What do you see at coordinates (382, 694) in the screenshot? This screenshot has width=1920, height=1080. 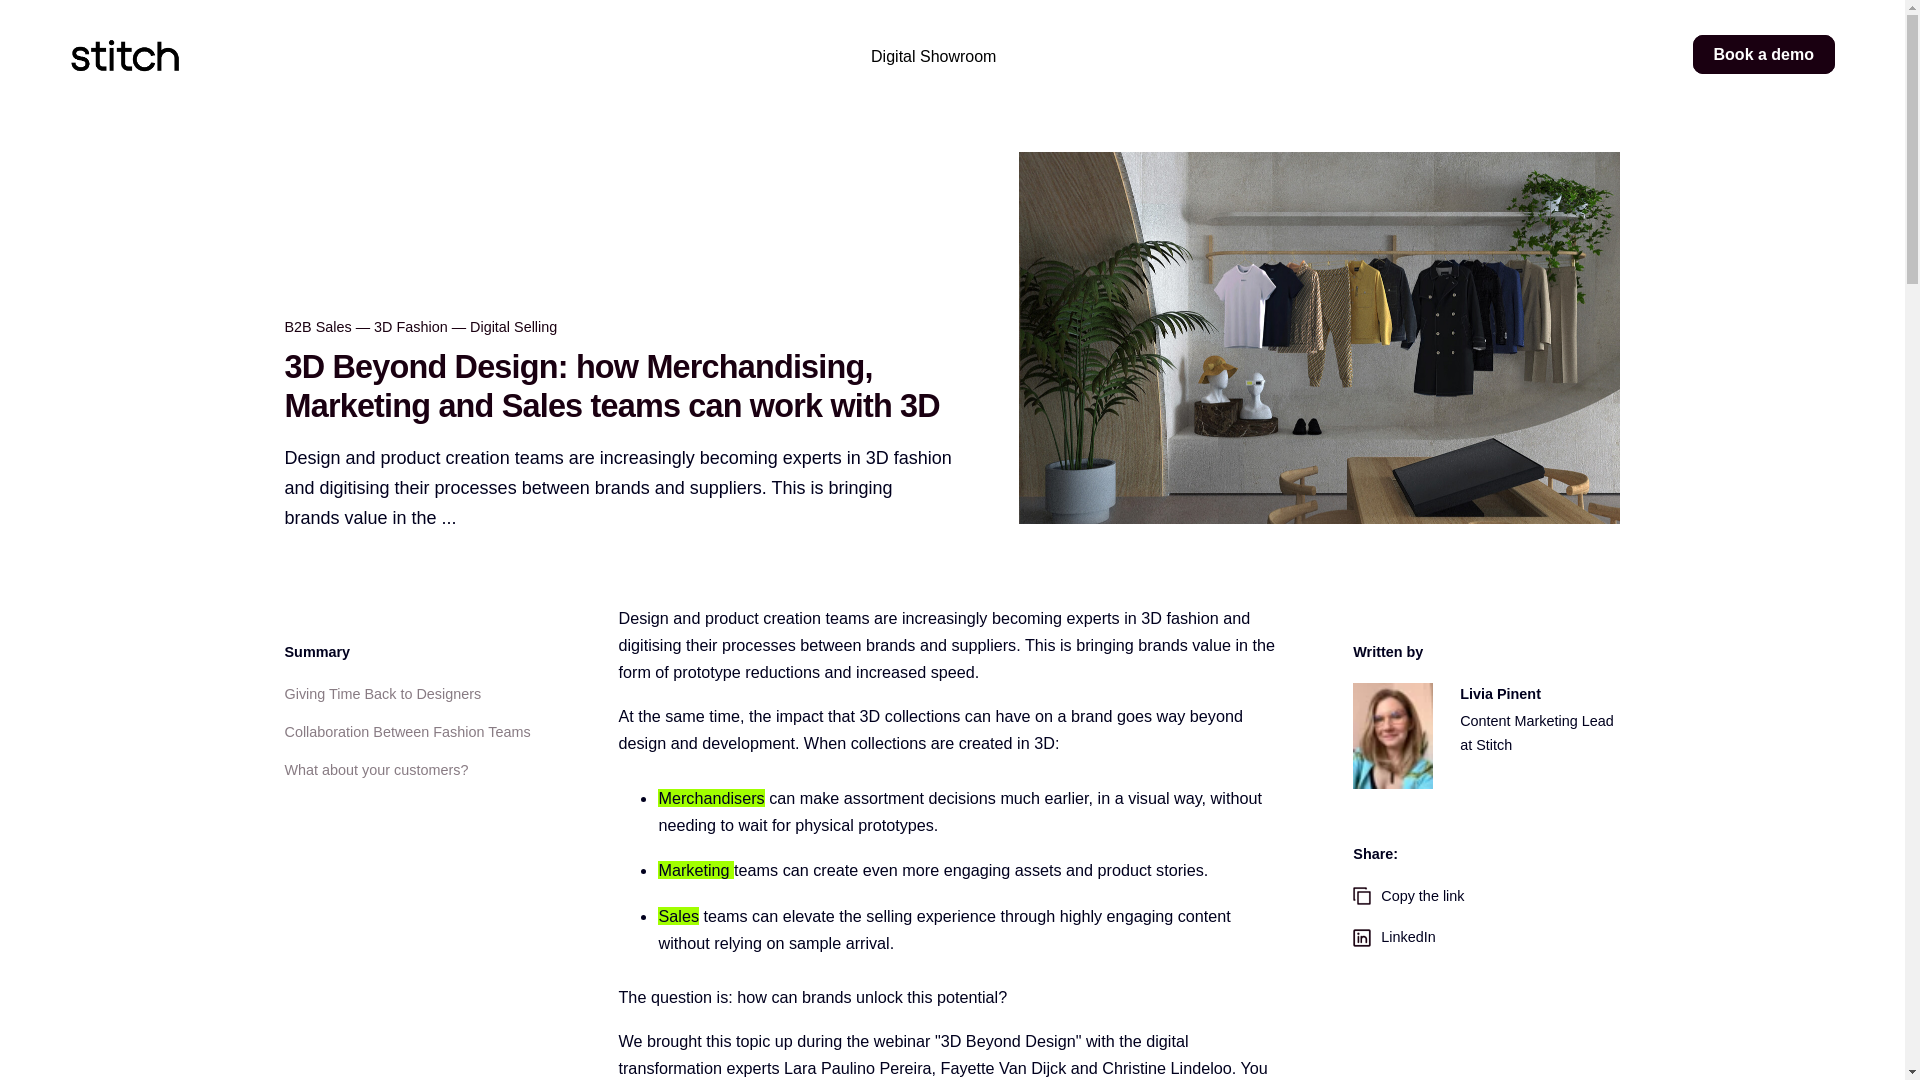 I see `Giving Time Back to Designers` at bounding box center [382, 694].